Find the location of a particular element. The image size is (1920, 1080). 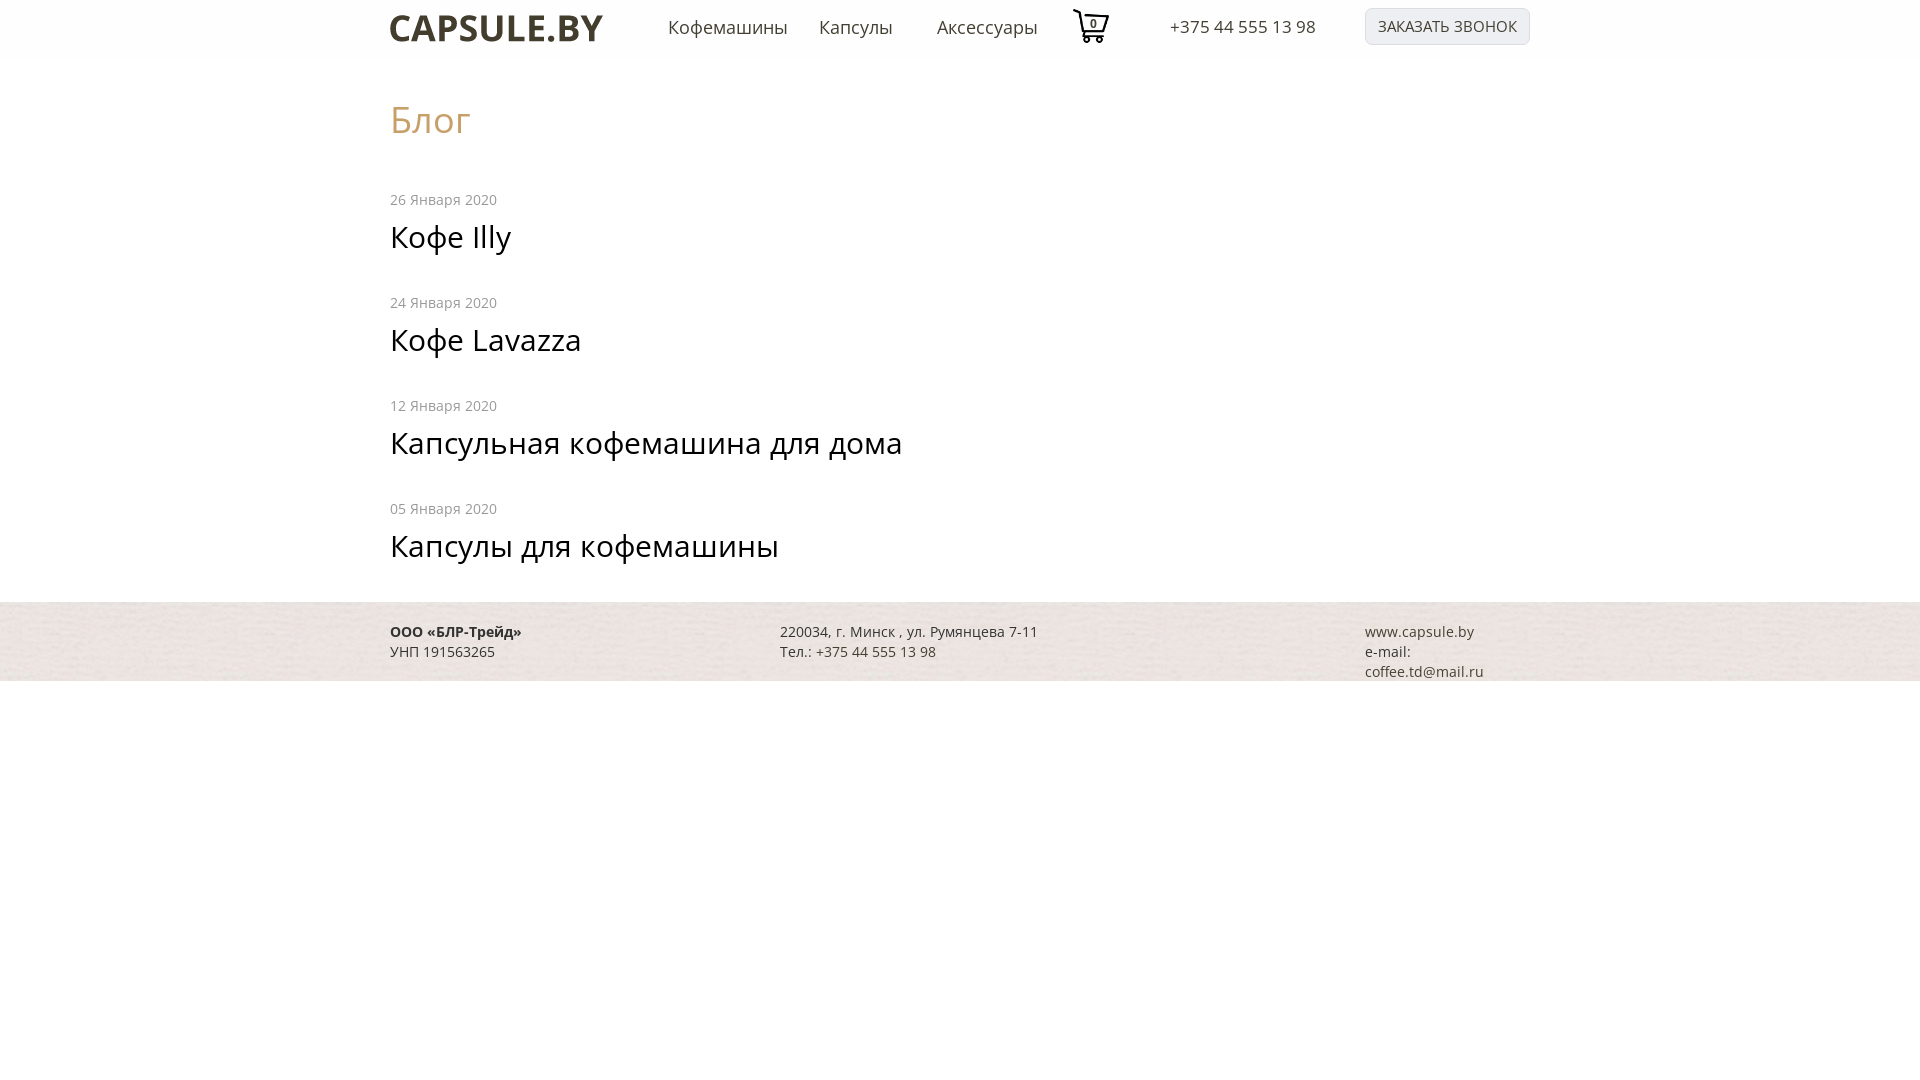

0 is located at coordinates (1090, 26).